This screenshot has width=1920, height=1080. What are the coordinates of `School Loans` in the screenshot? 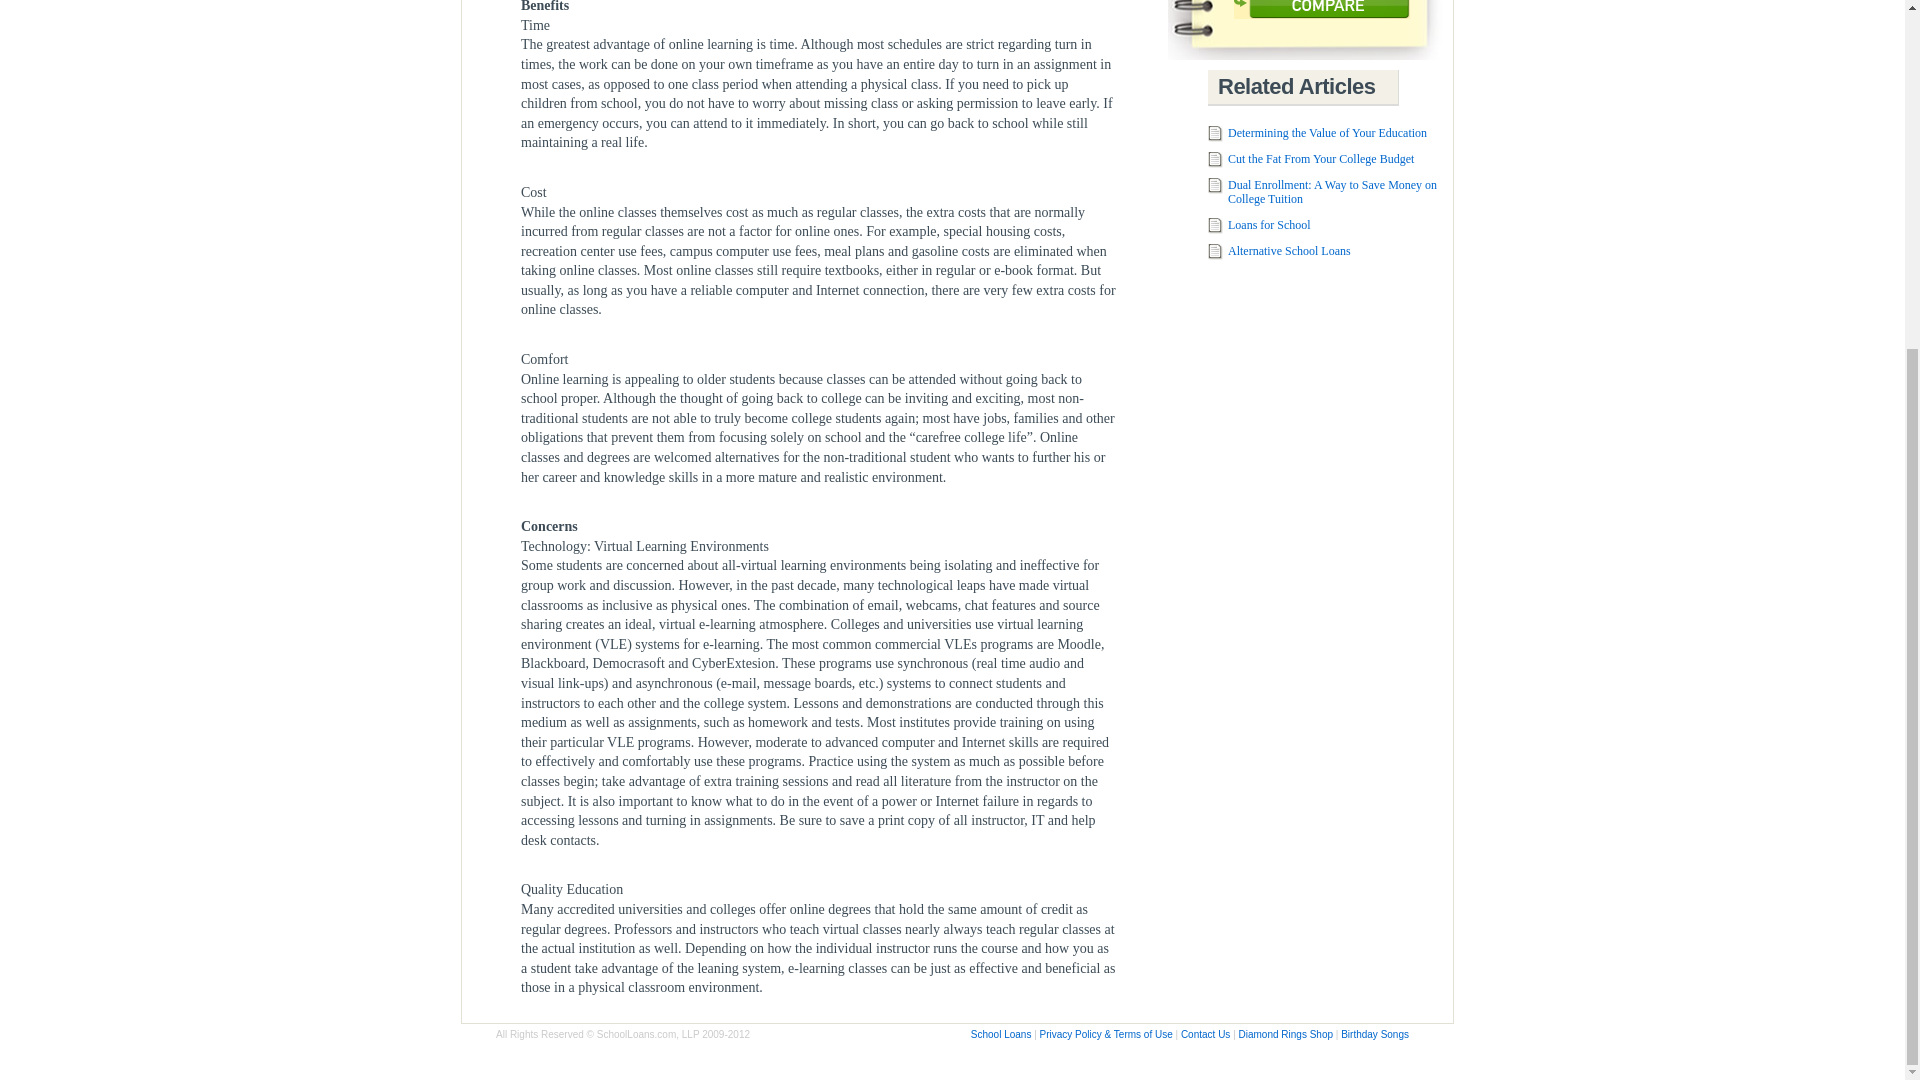 It's located at (1002, 1034).